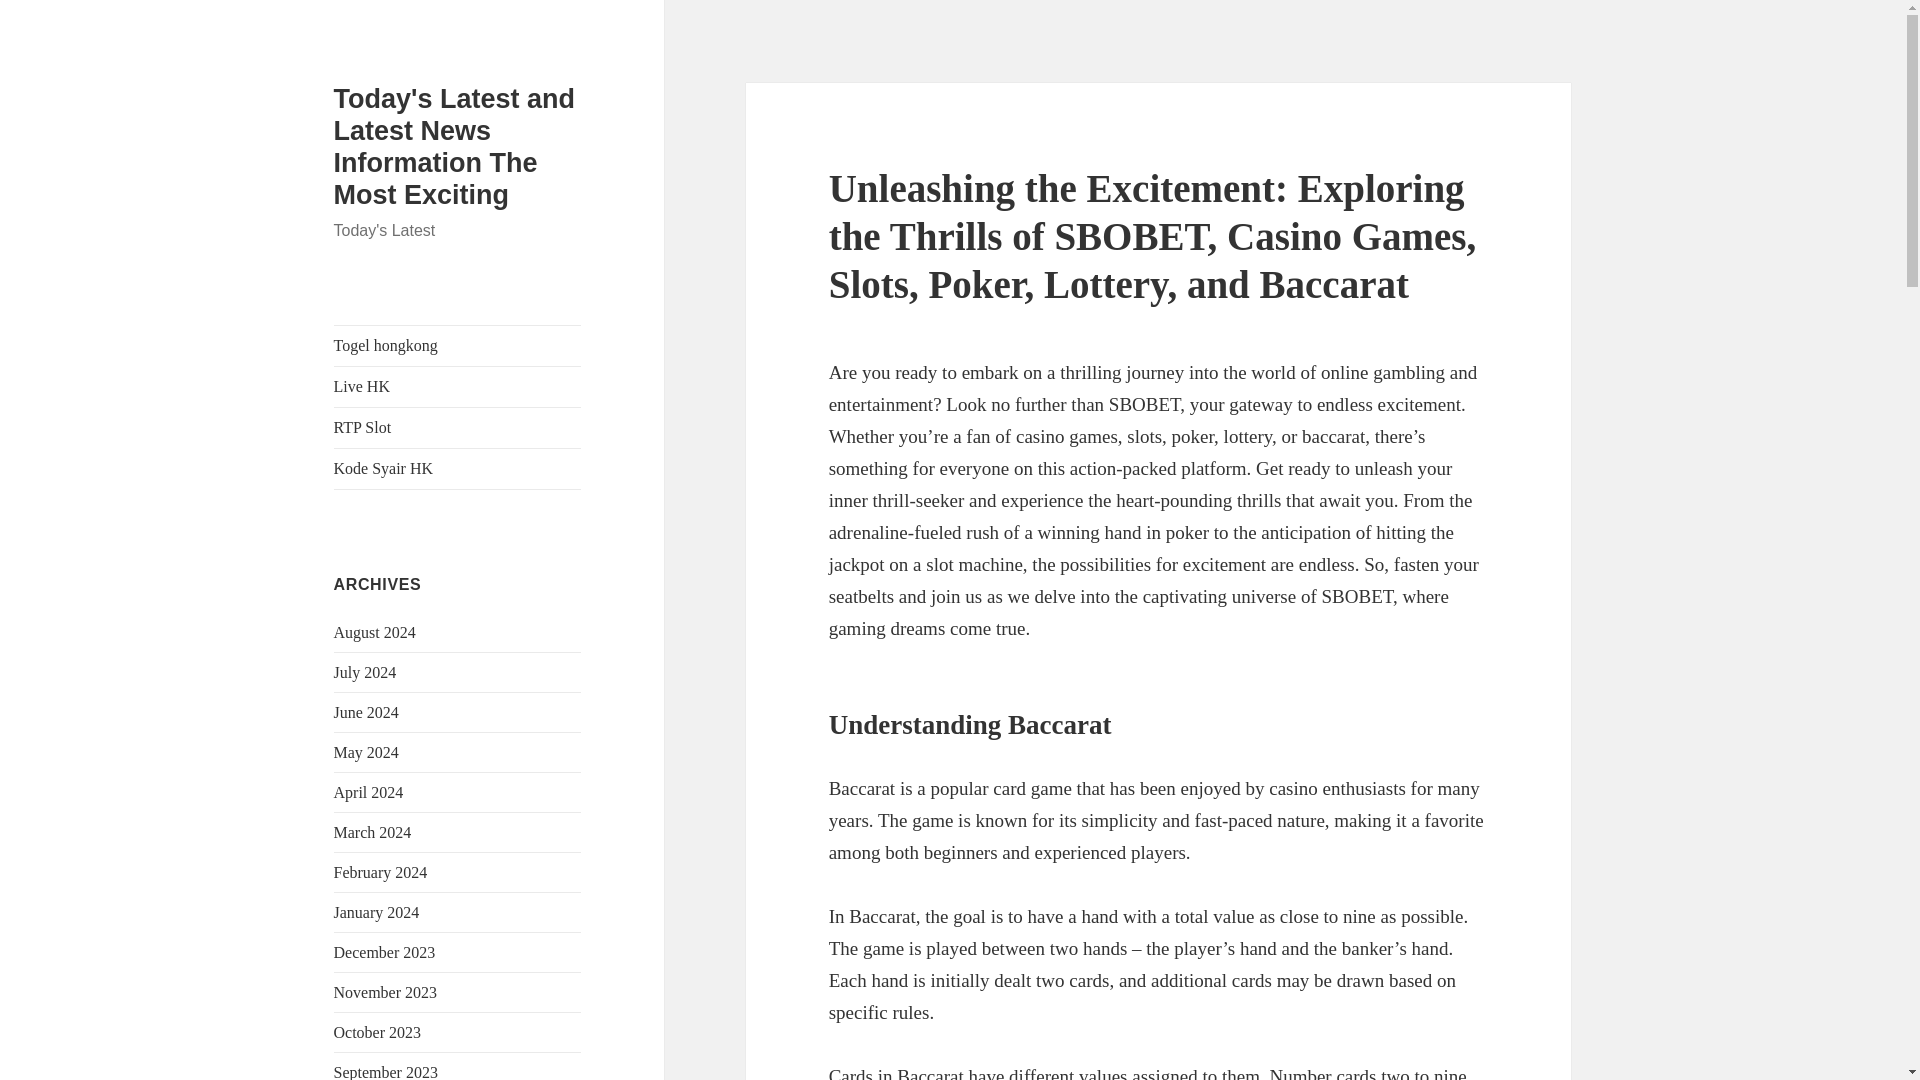 The height and width of the screenshot is (1080, 1920). I want to click on August 2024, so click(375, 632).